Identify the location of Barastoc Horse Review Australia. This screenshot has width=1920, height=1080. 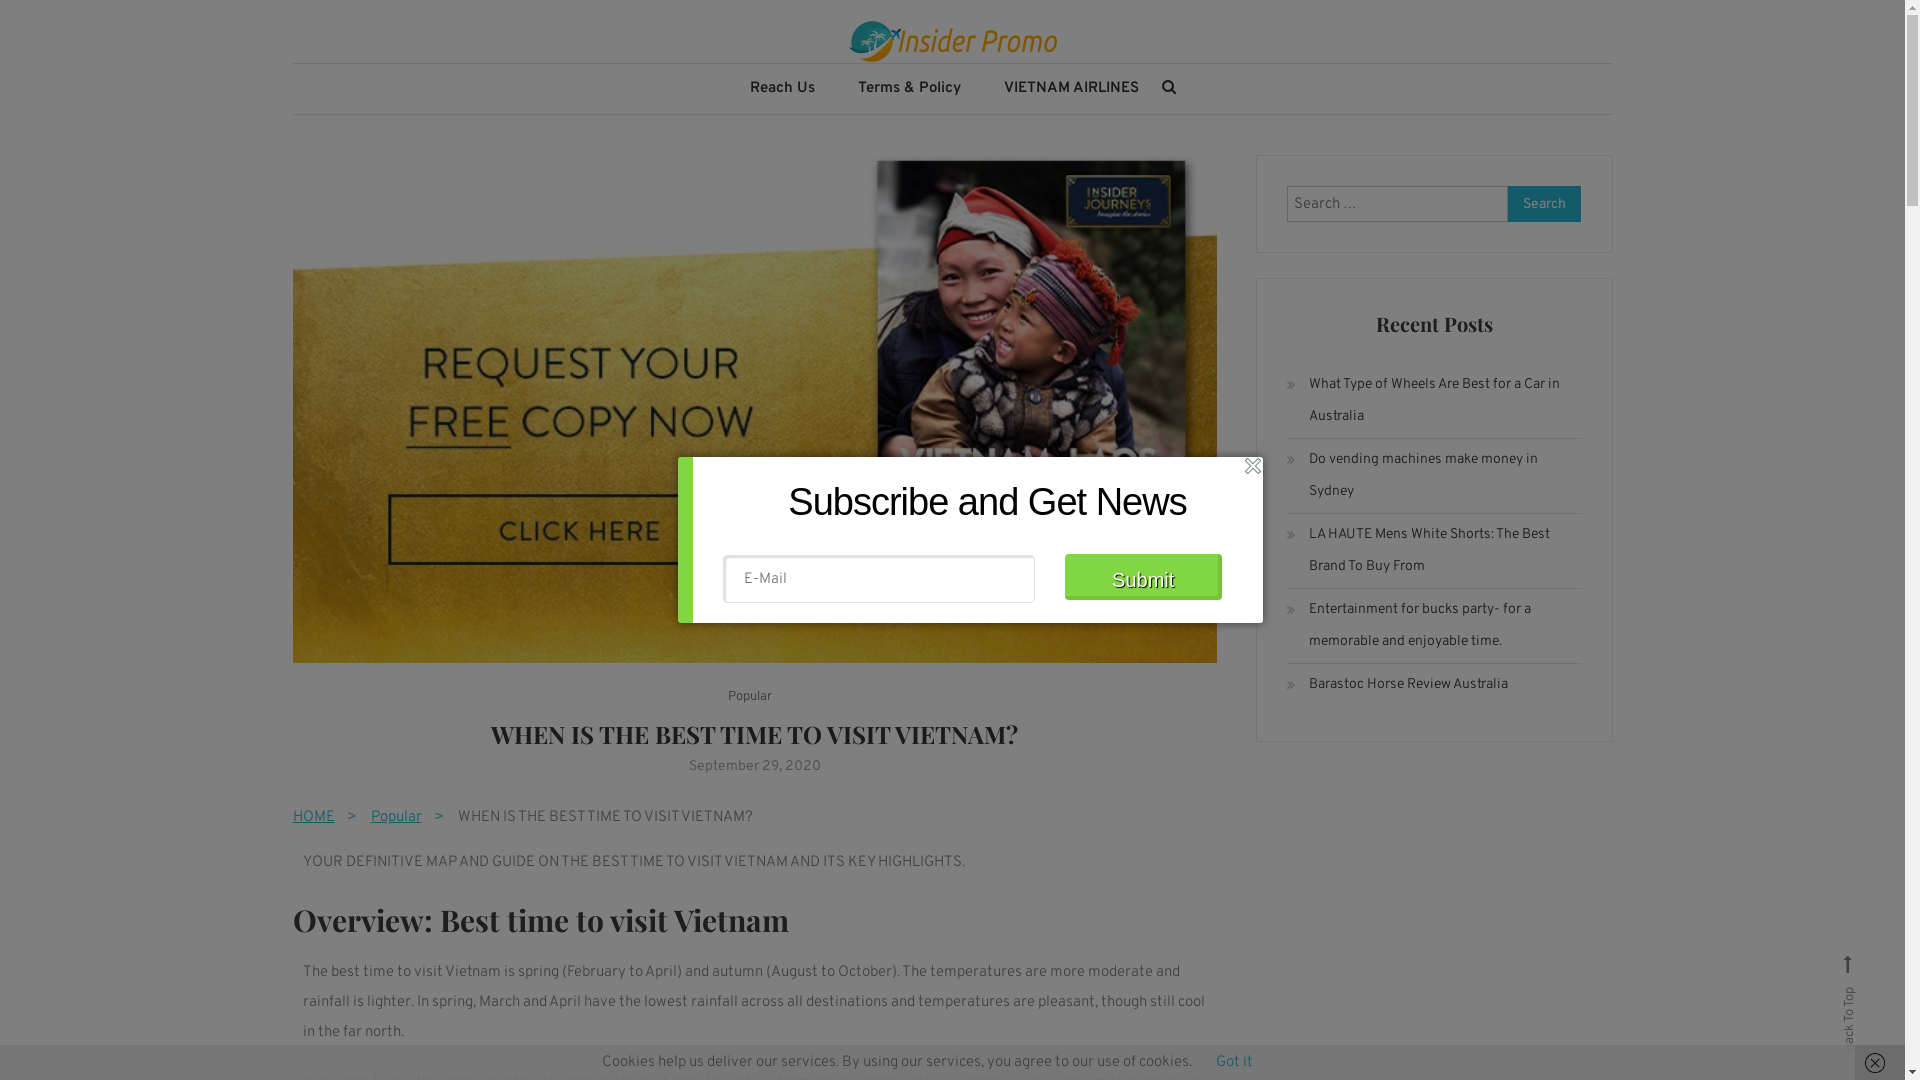
(1398, 685).